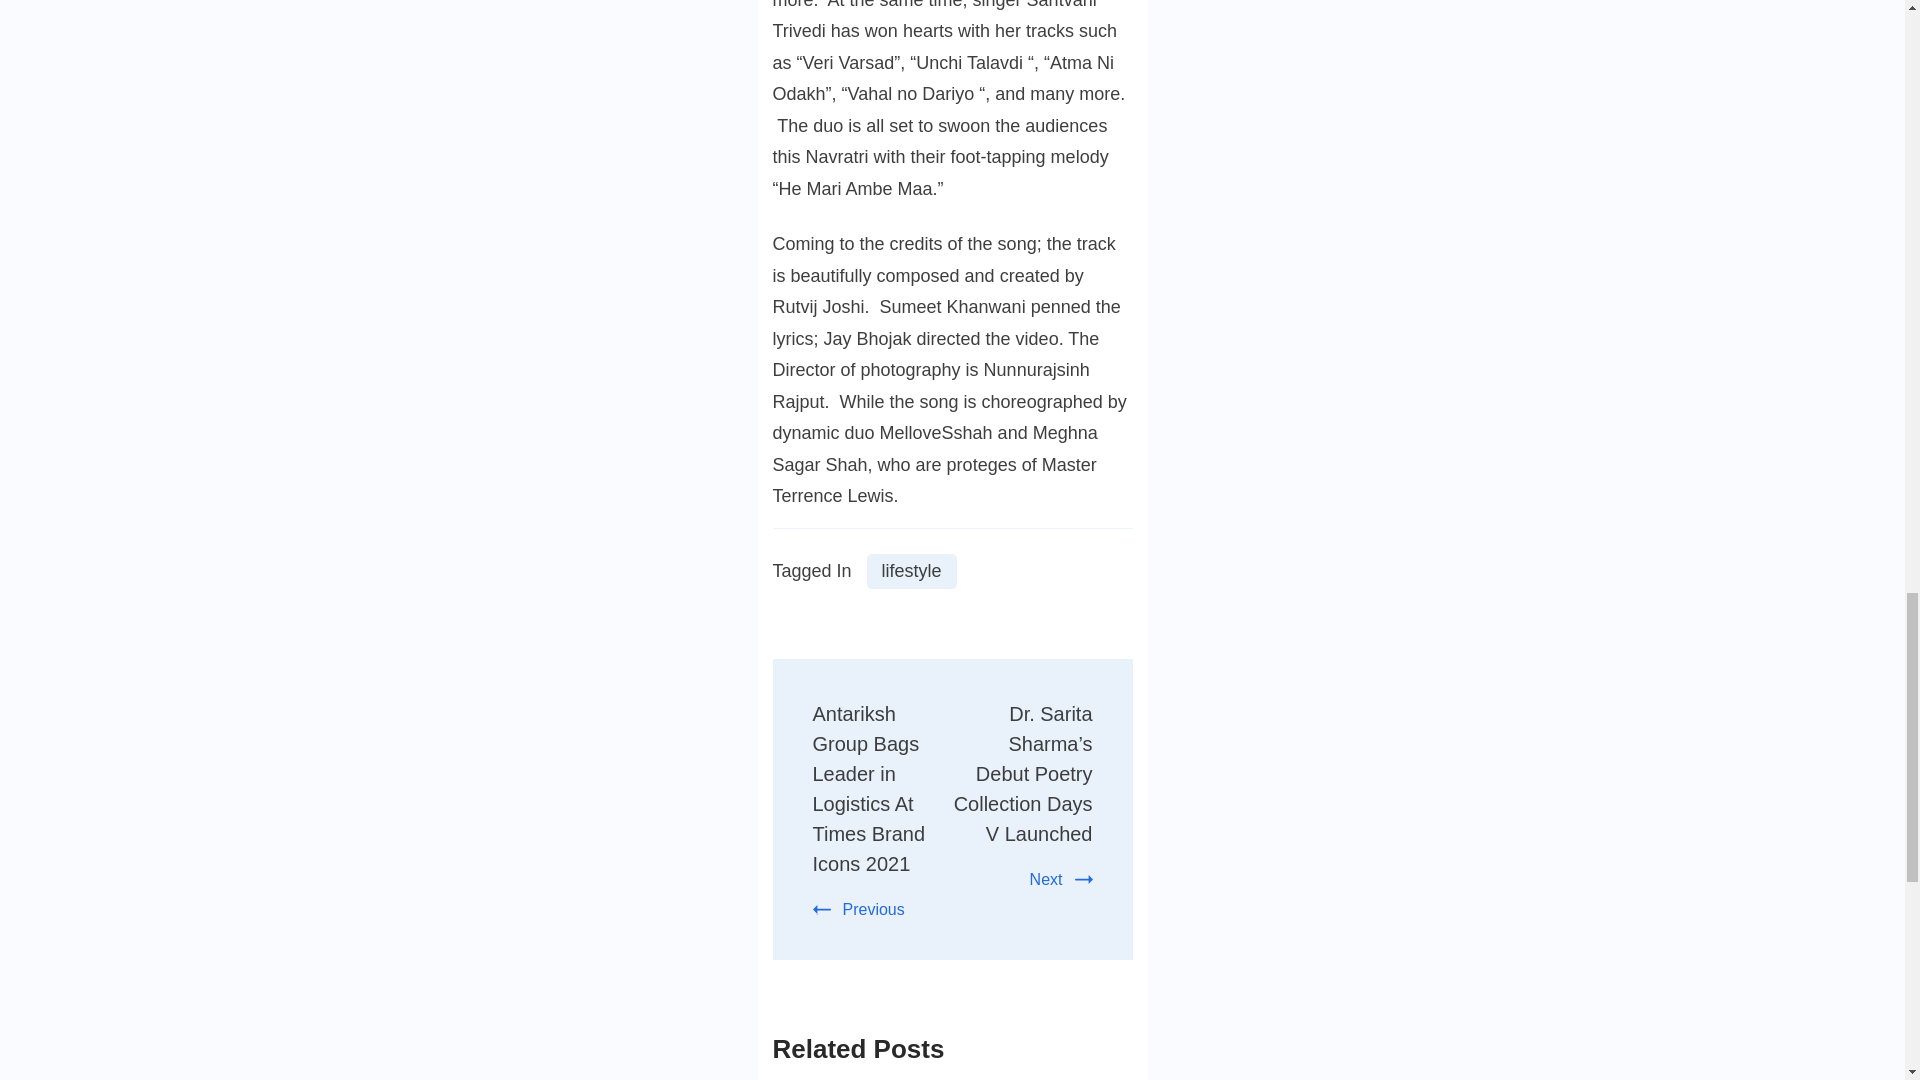 The height and width of the screenshot is (1080, 1920). Describe the element at coordinates (912, 571) in the screenshot. I see `lifestyle` at that location.